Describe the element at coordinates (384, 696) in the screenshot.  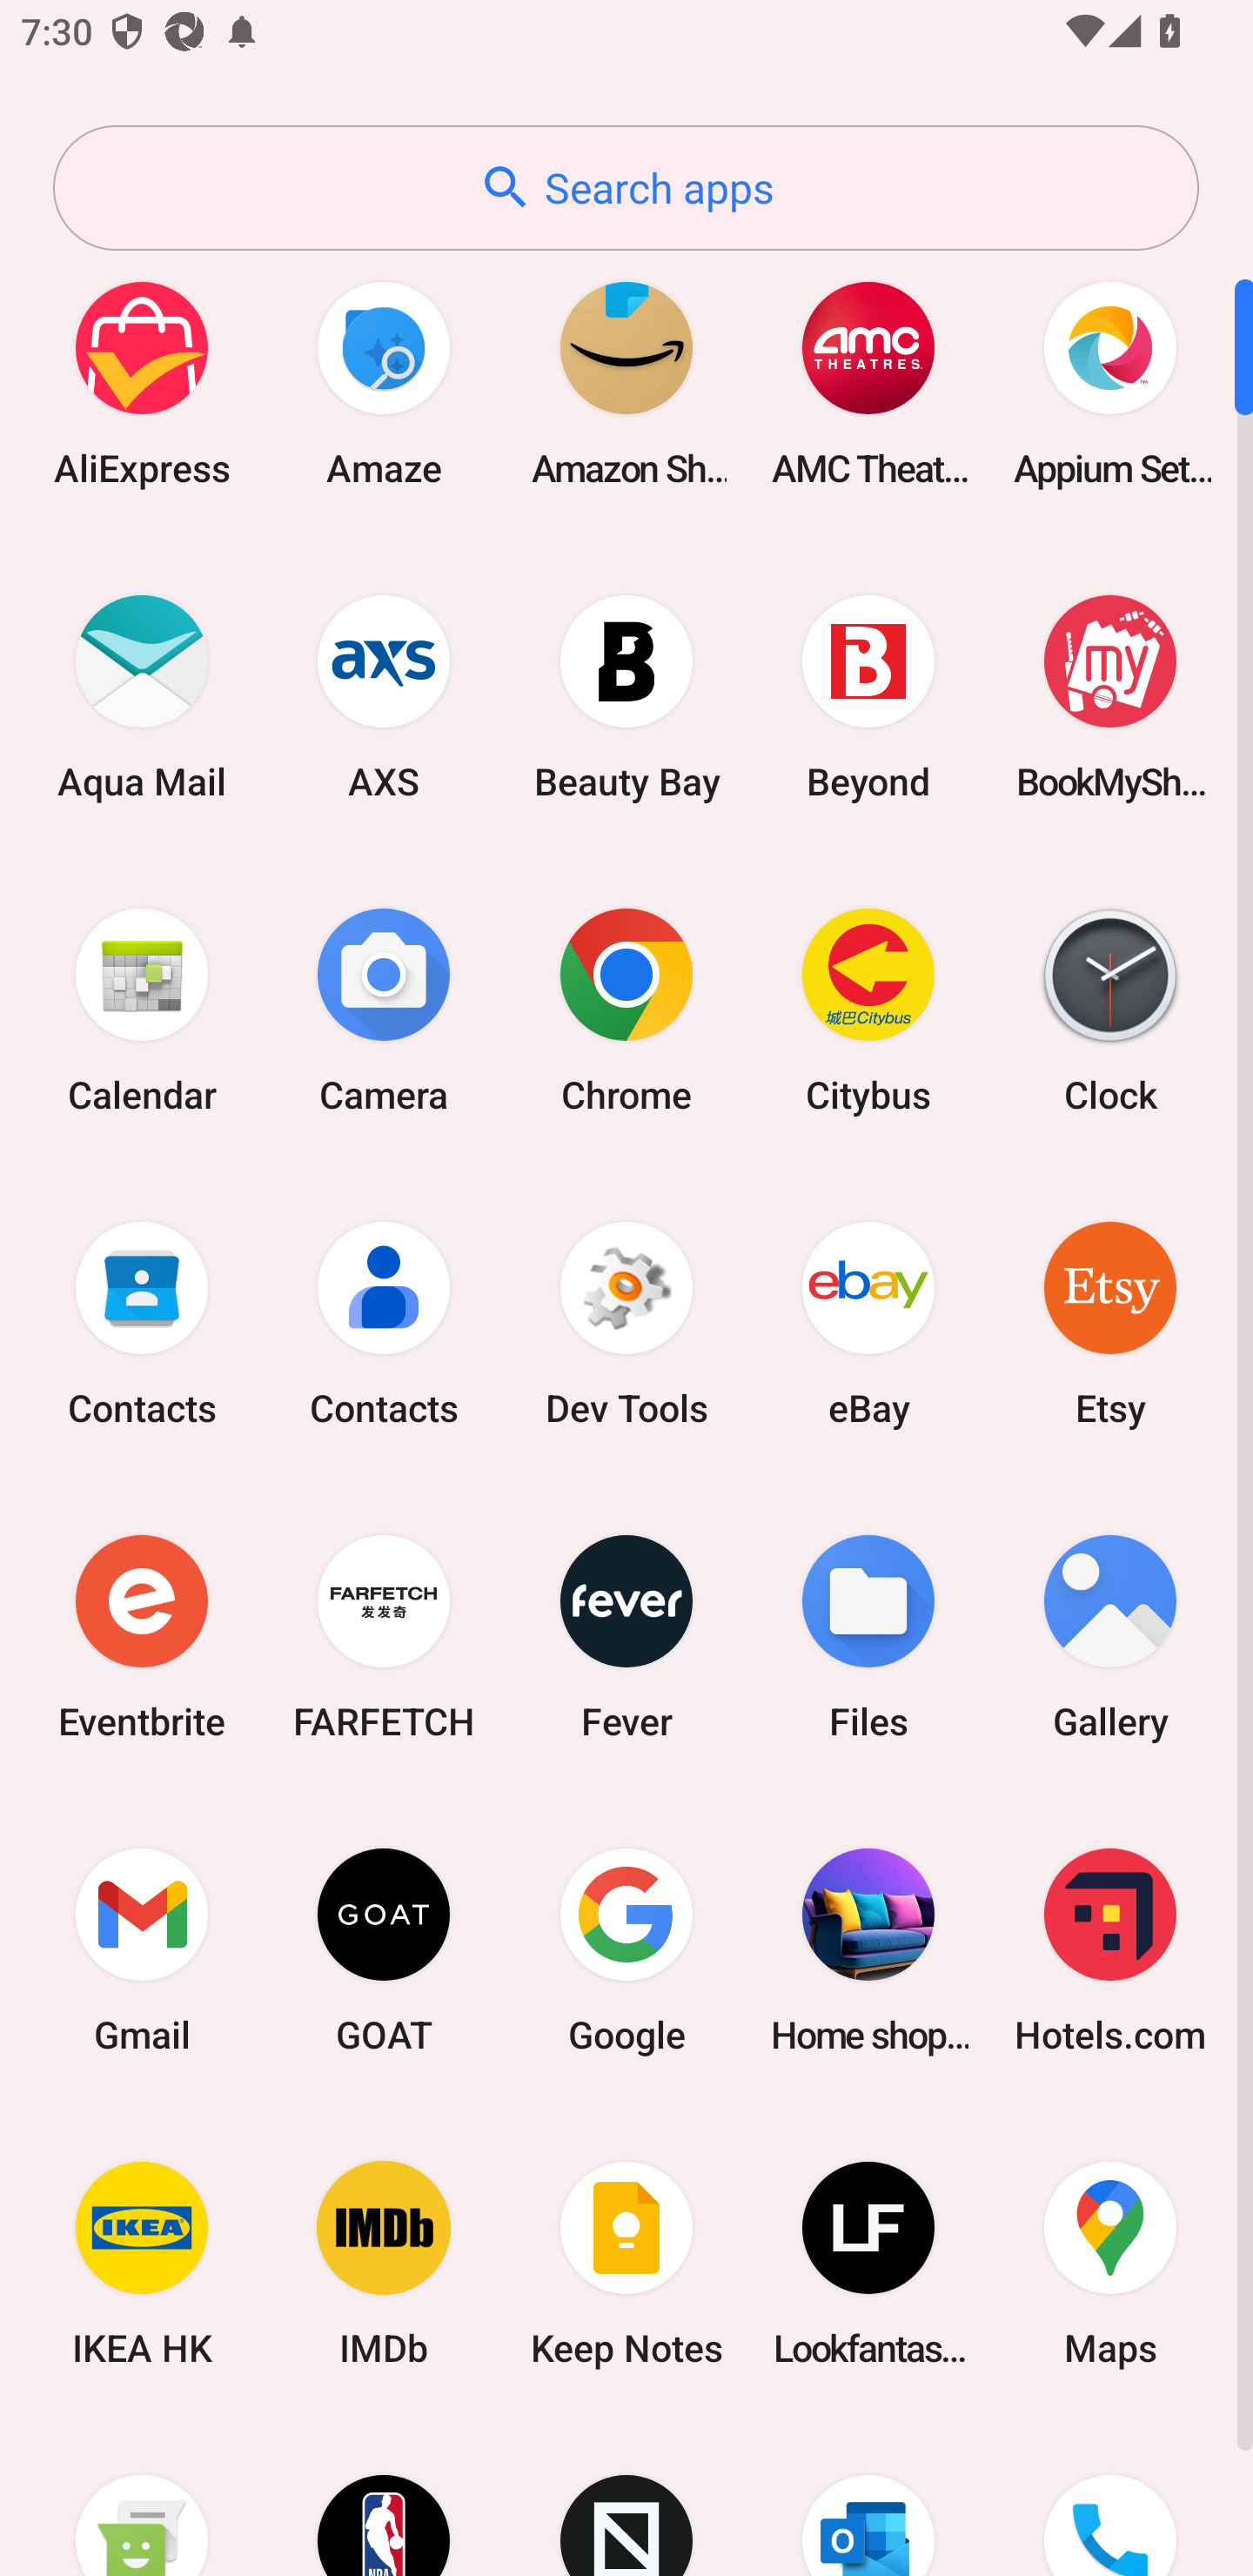
I see `AXS` at that location.